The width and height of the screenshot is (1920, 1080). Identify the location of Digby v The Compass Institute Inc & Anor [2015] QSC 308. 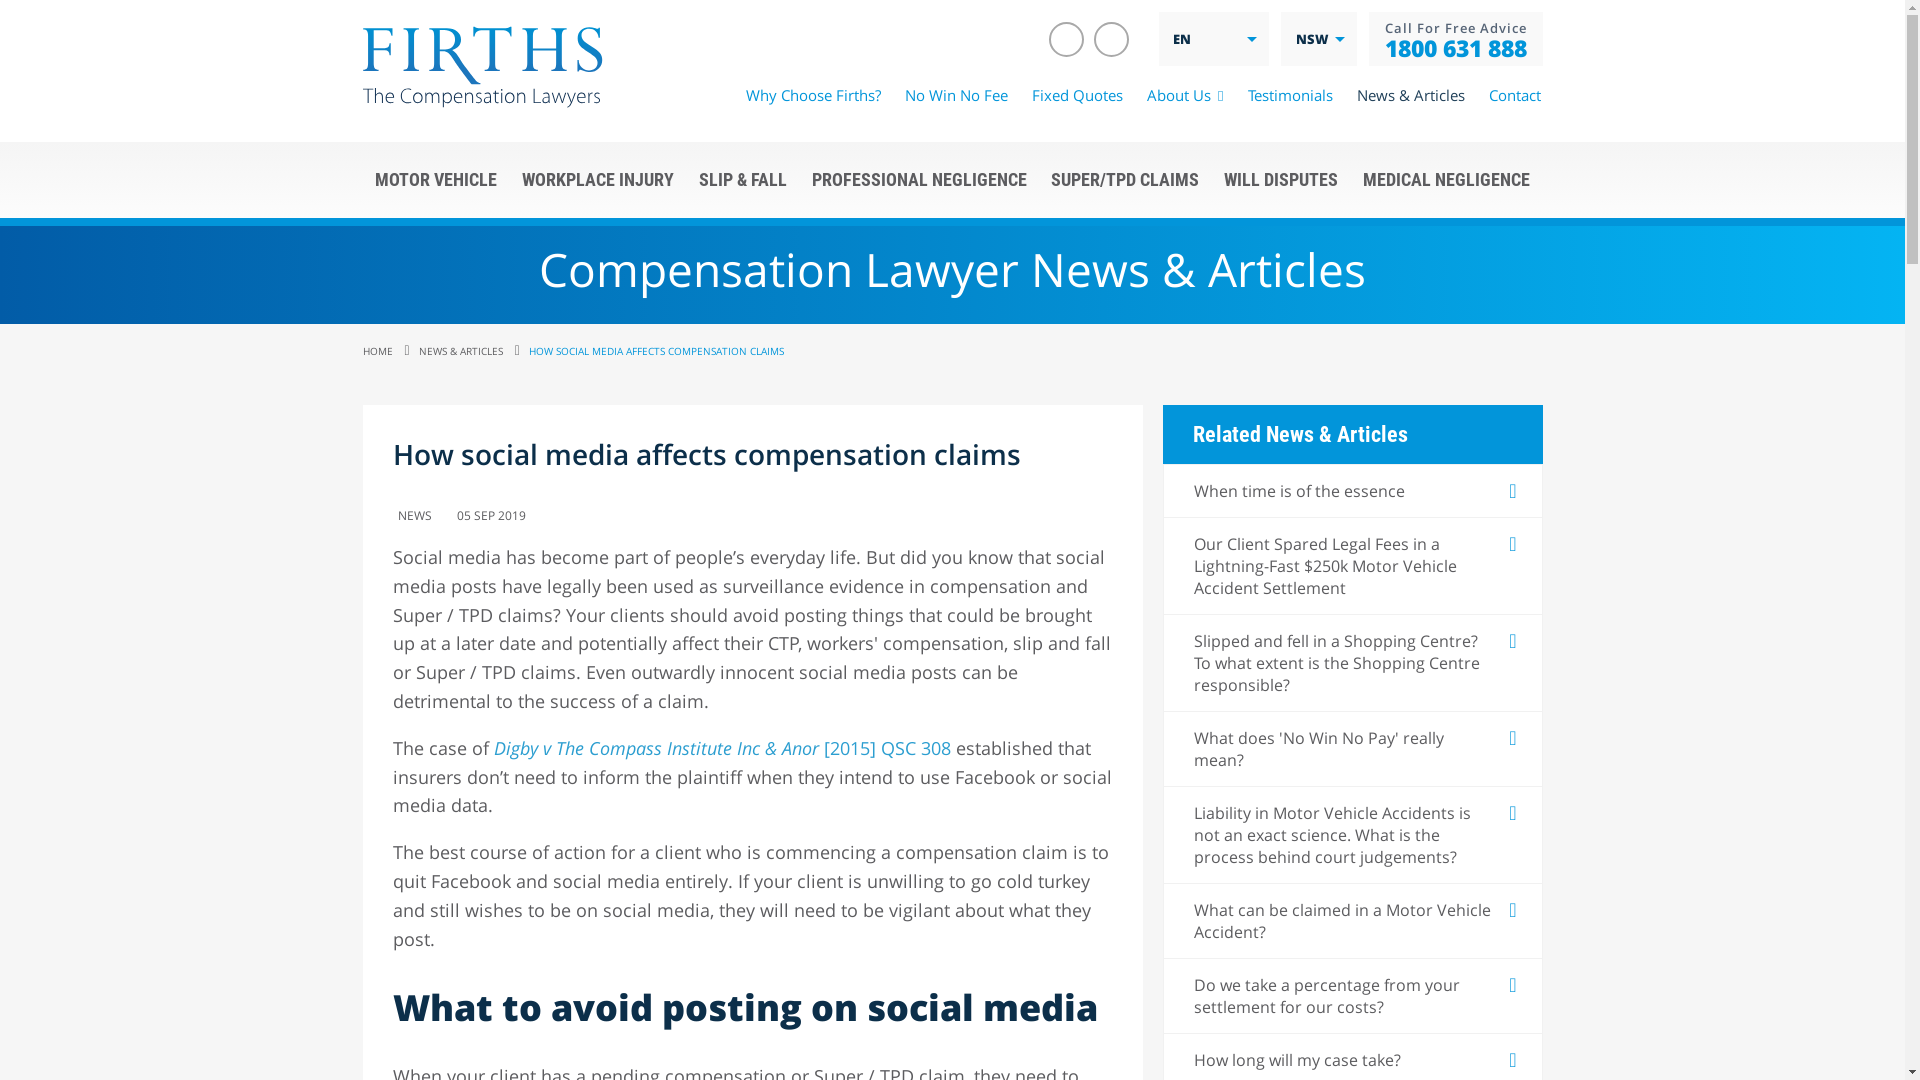
(722, 748).